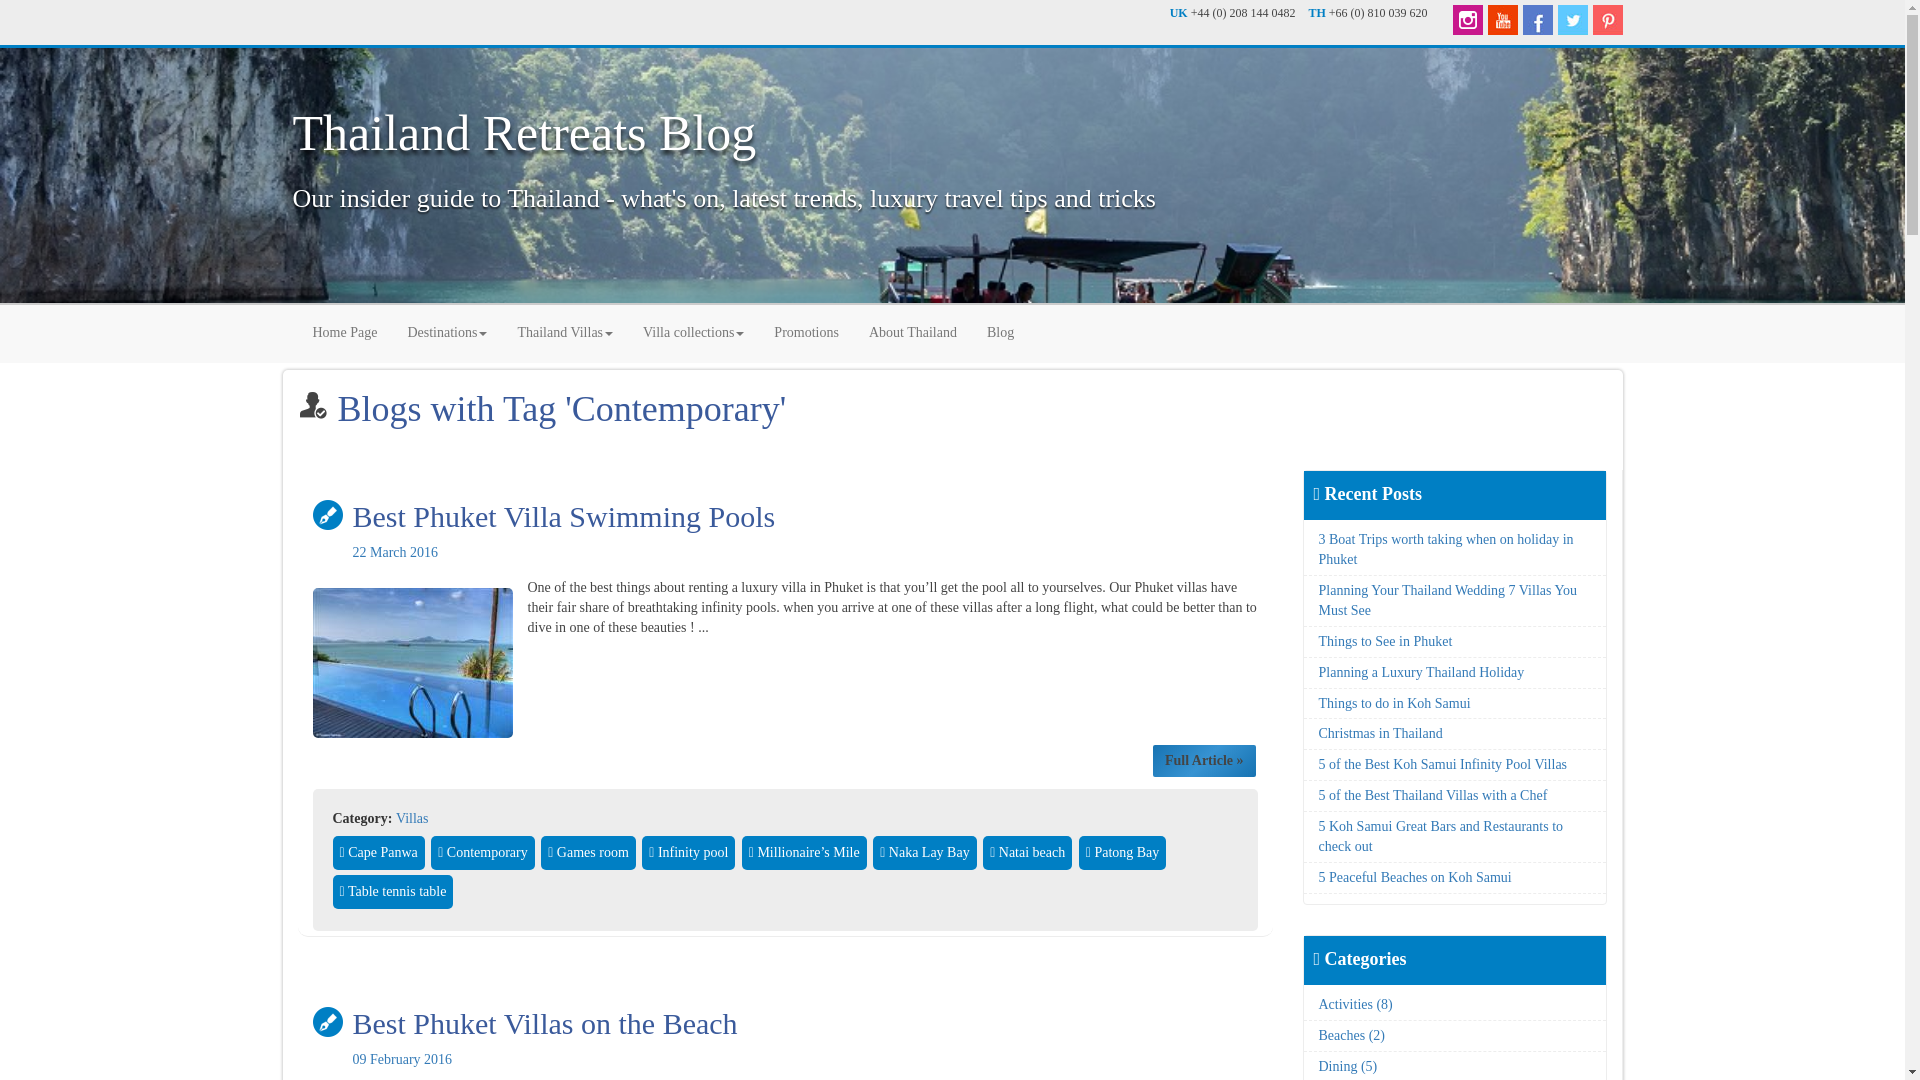 This screenshot has width=1920, height=1080. I want to click on Promotions, so click(806, 330).